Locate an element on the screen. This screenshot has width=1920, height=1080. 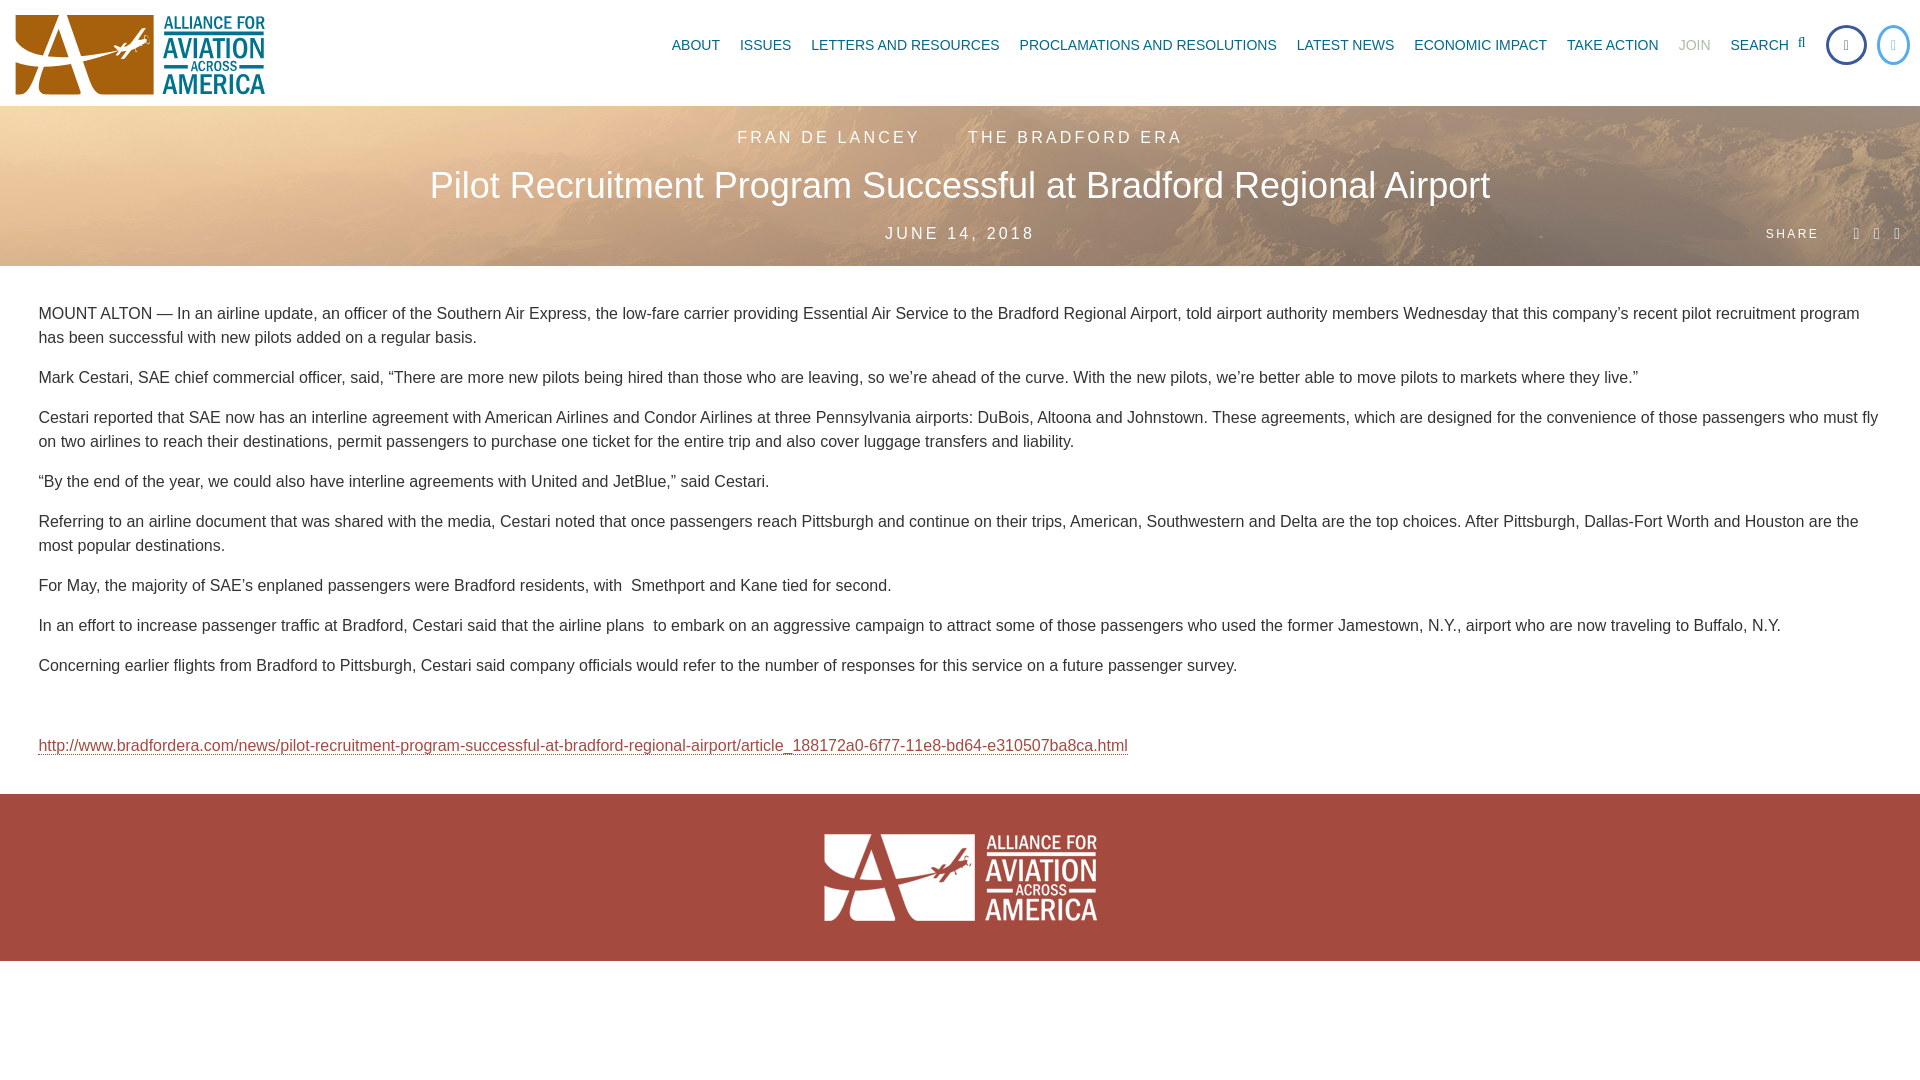
TAKE ACTION is located at coordinates (1612, 44).